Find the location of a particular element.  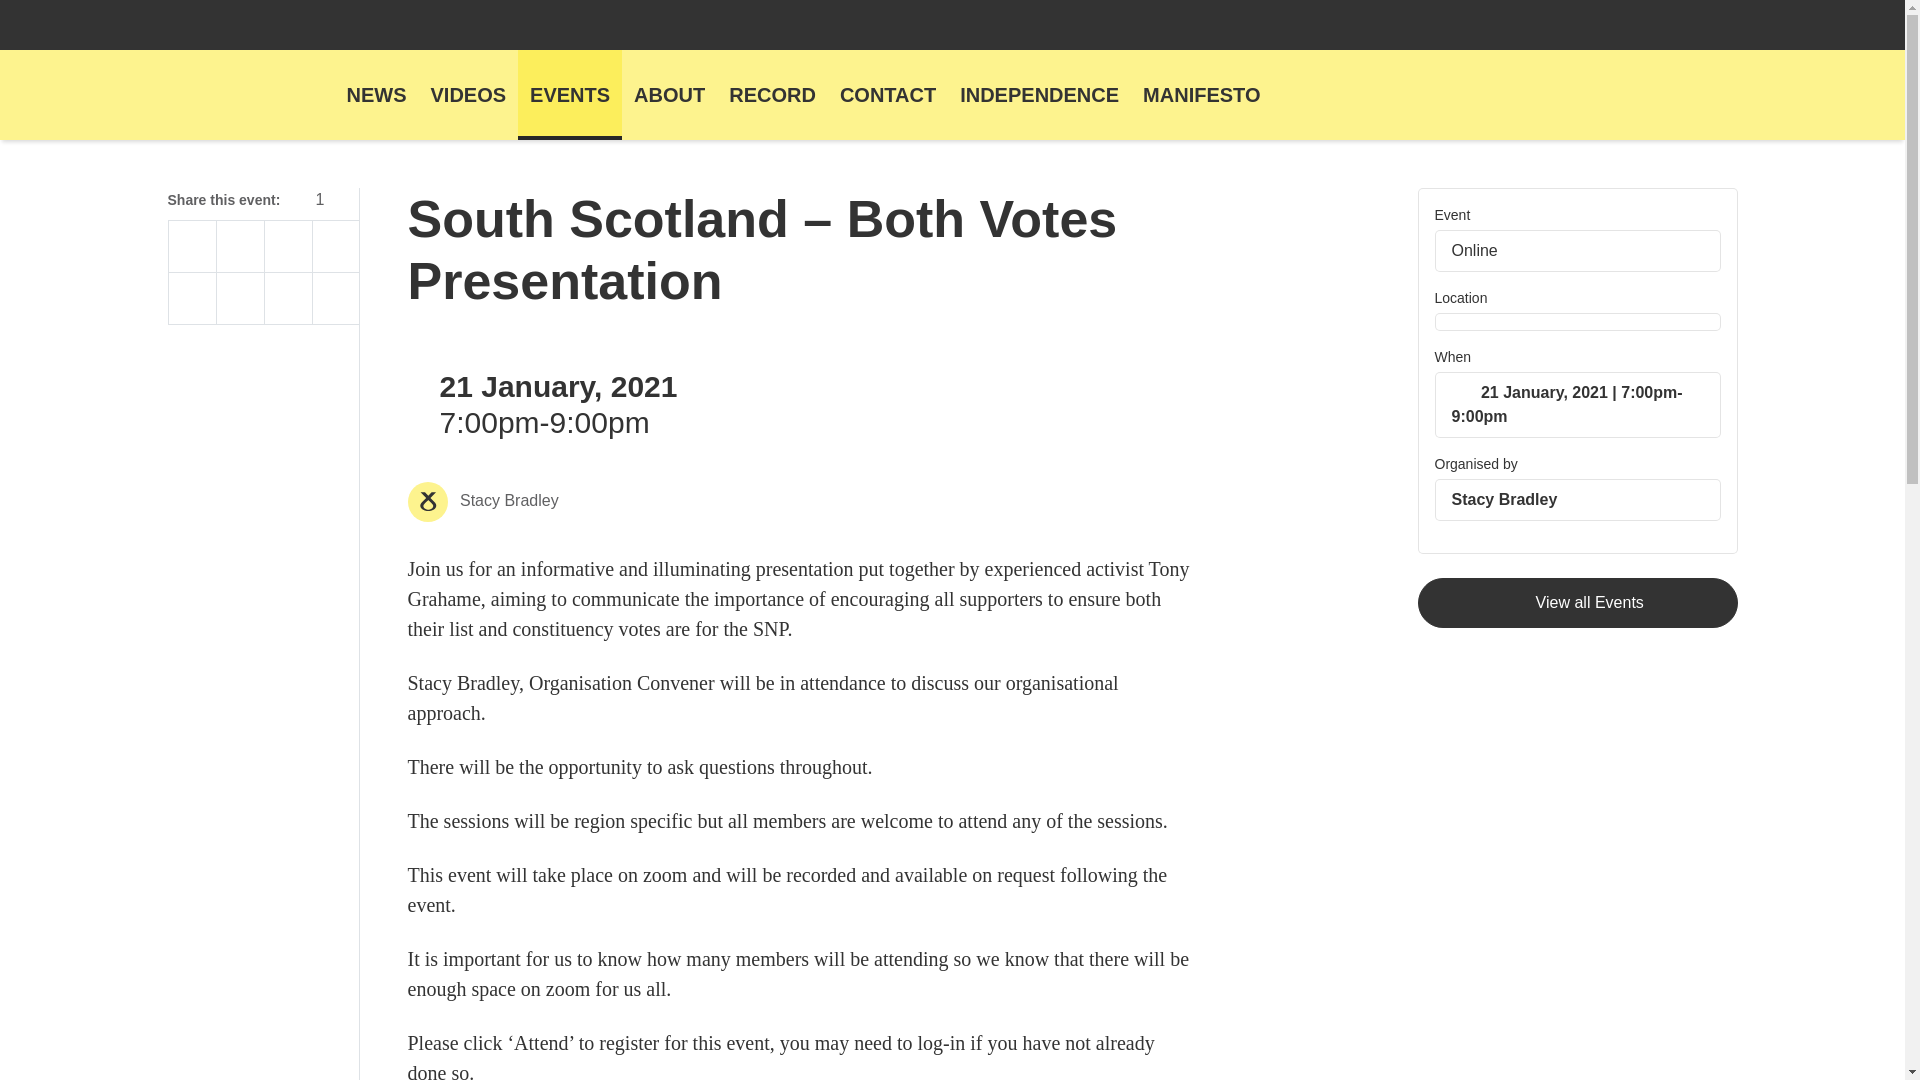

Linkedin Share is located at coordinates (288, 299).